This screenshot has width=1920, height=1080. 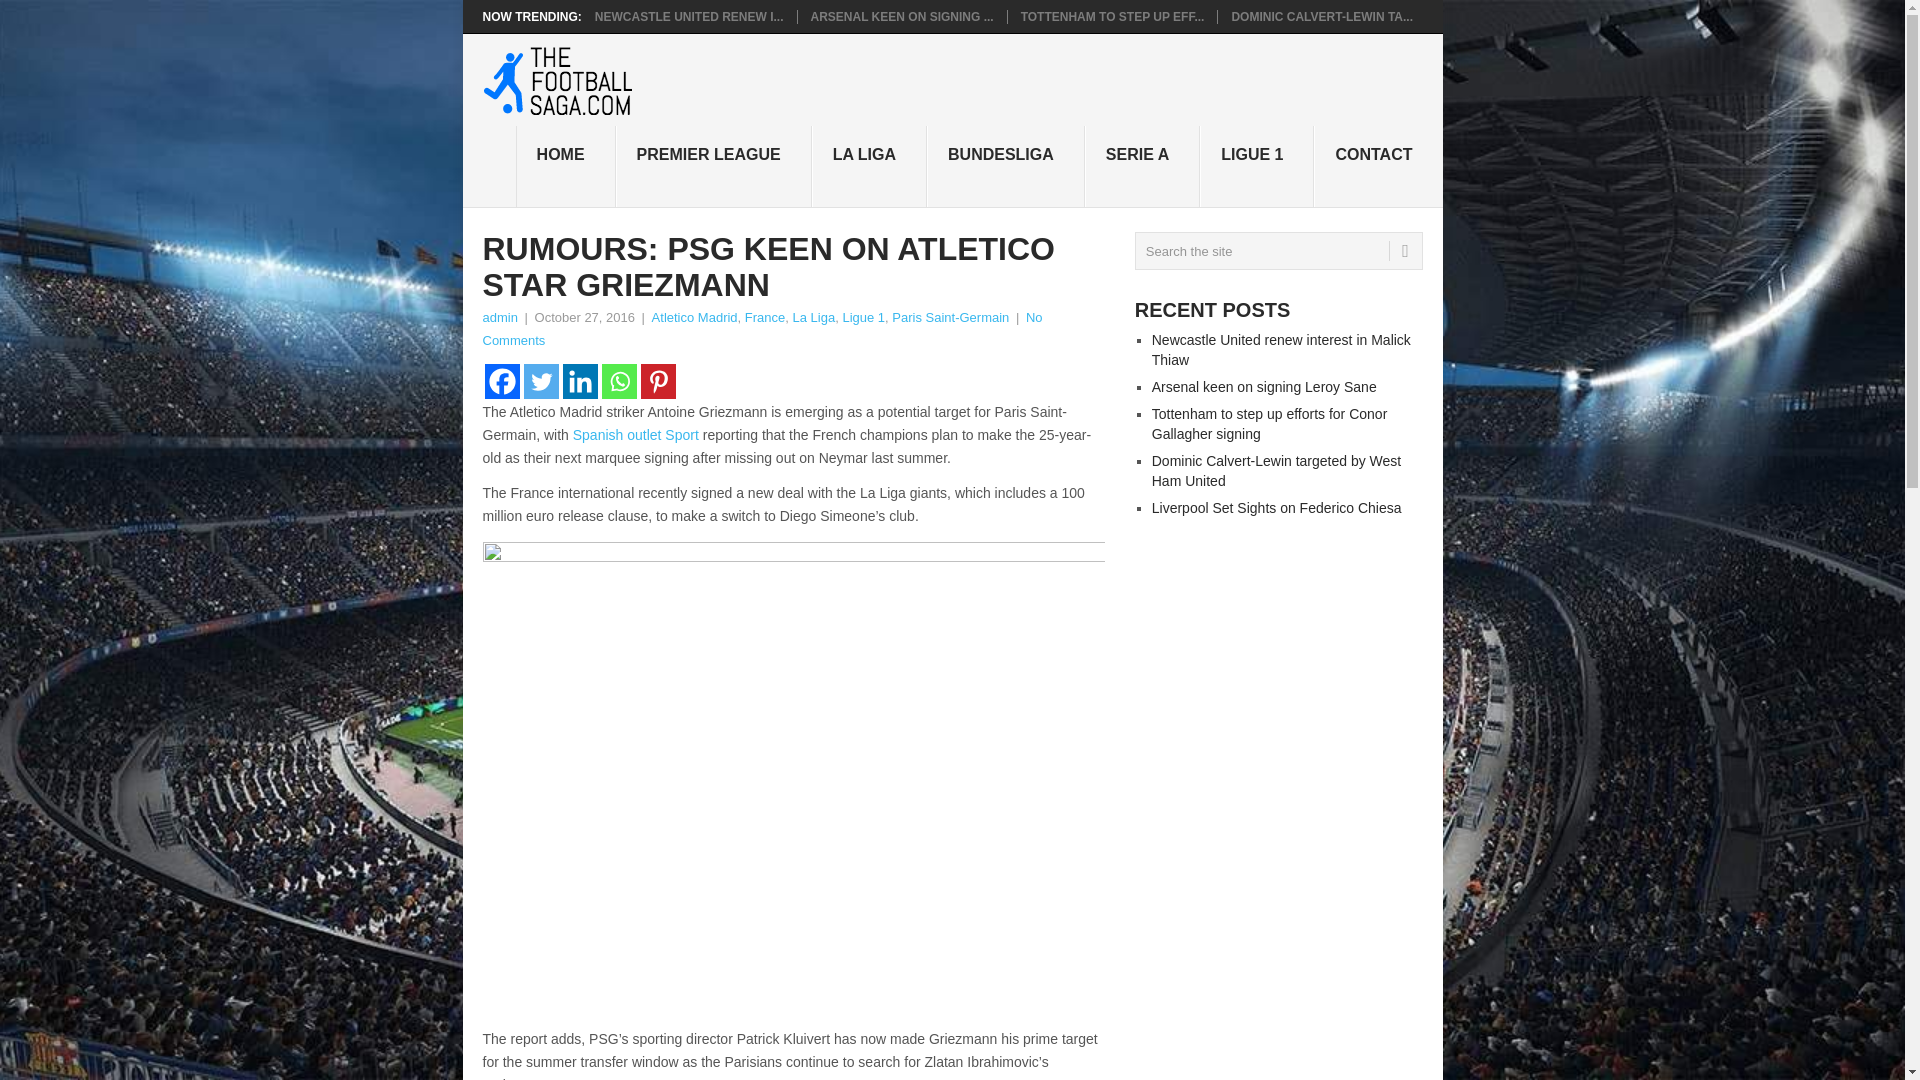 What do you see at coordinates (566, 167) in the screenshot?
I see `HOME` at bounding box center [566, 167].